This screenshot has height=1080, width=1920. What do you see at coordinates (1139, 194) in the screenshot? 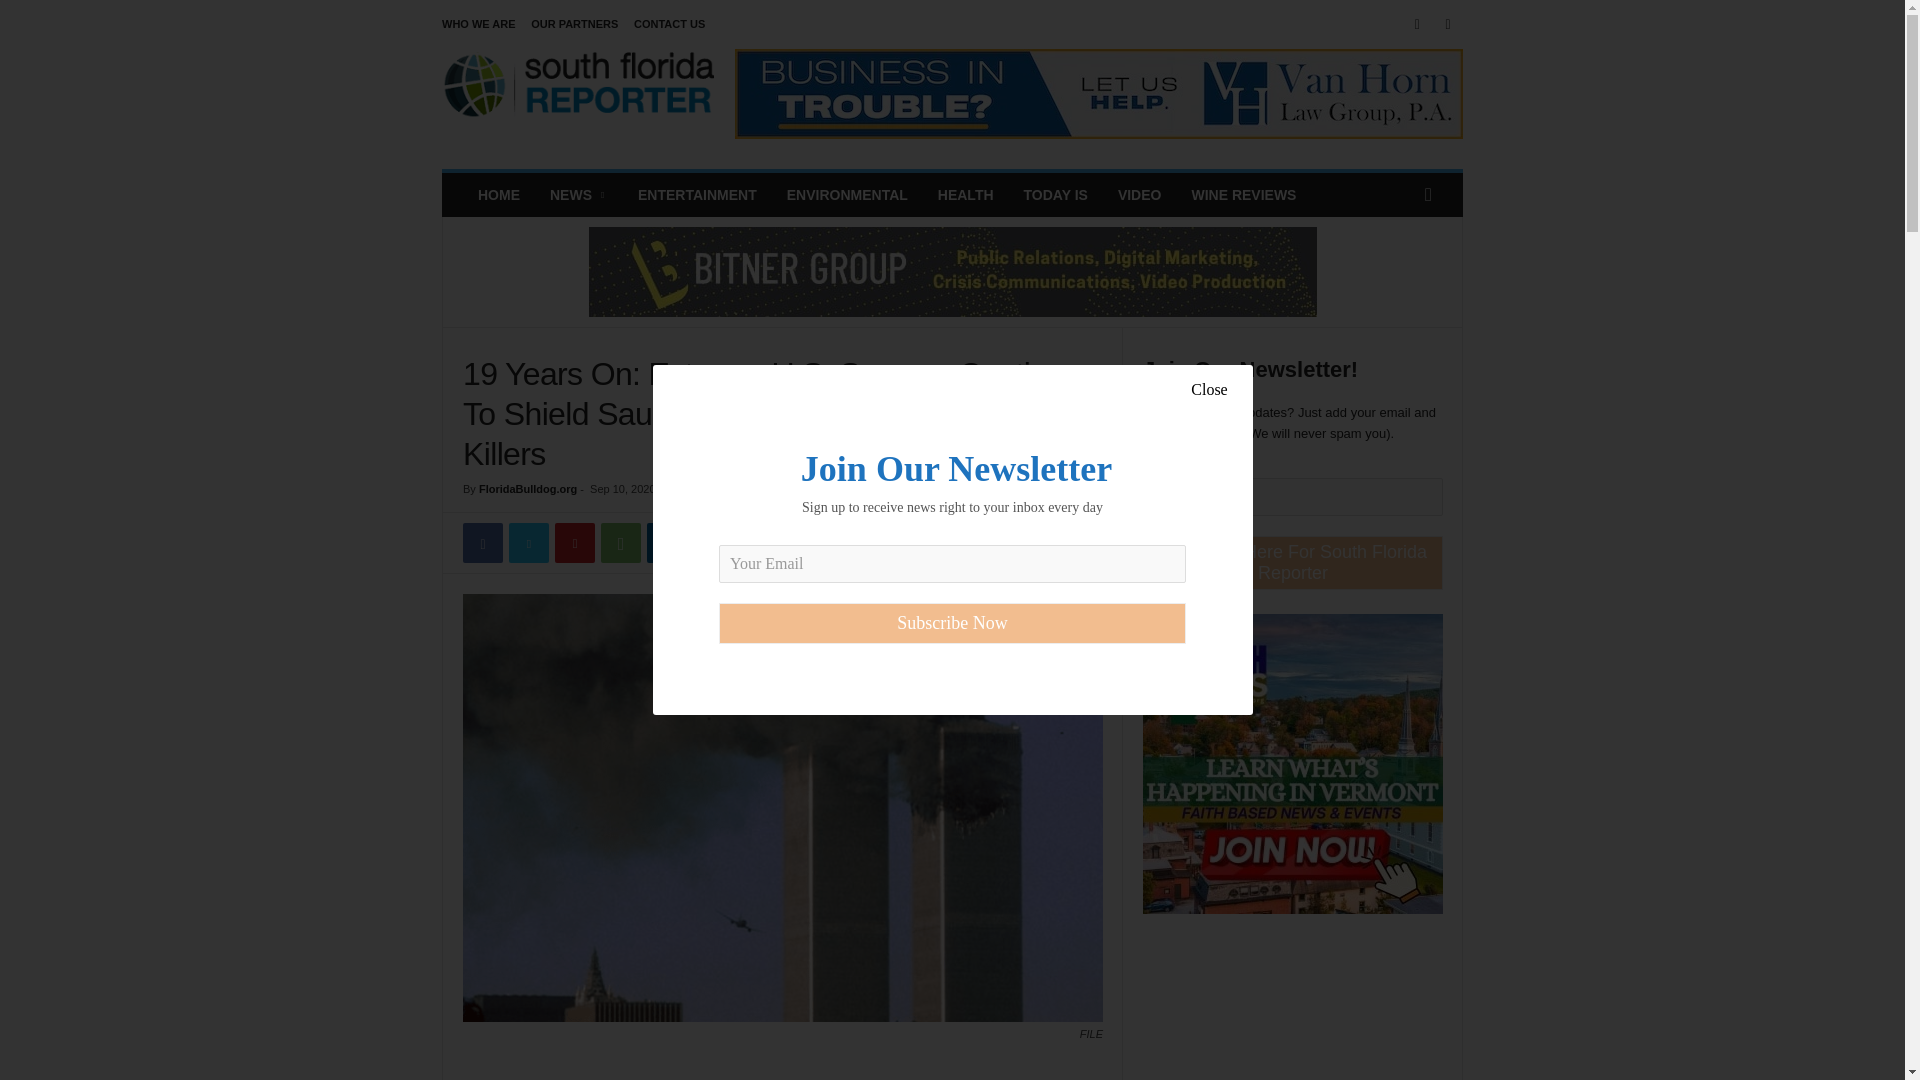
I see `VIDEO` at bounding box center [1139, 194].